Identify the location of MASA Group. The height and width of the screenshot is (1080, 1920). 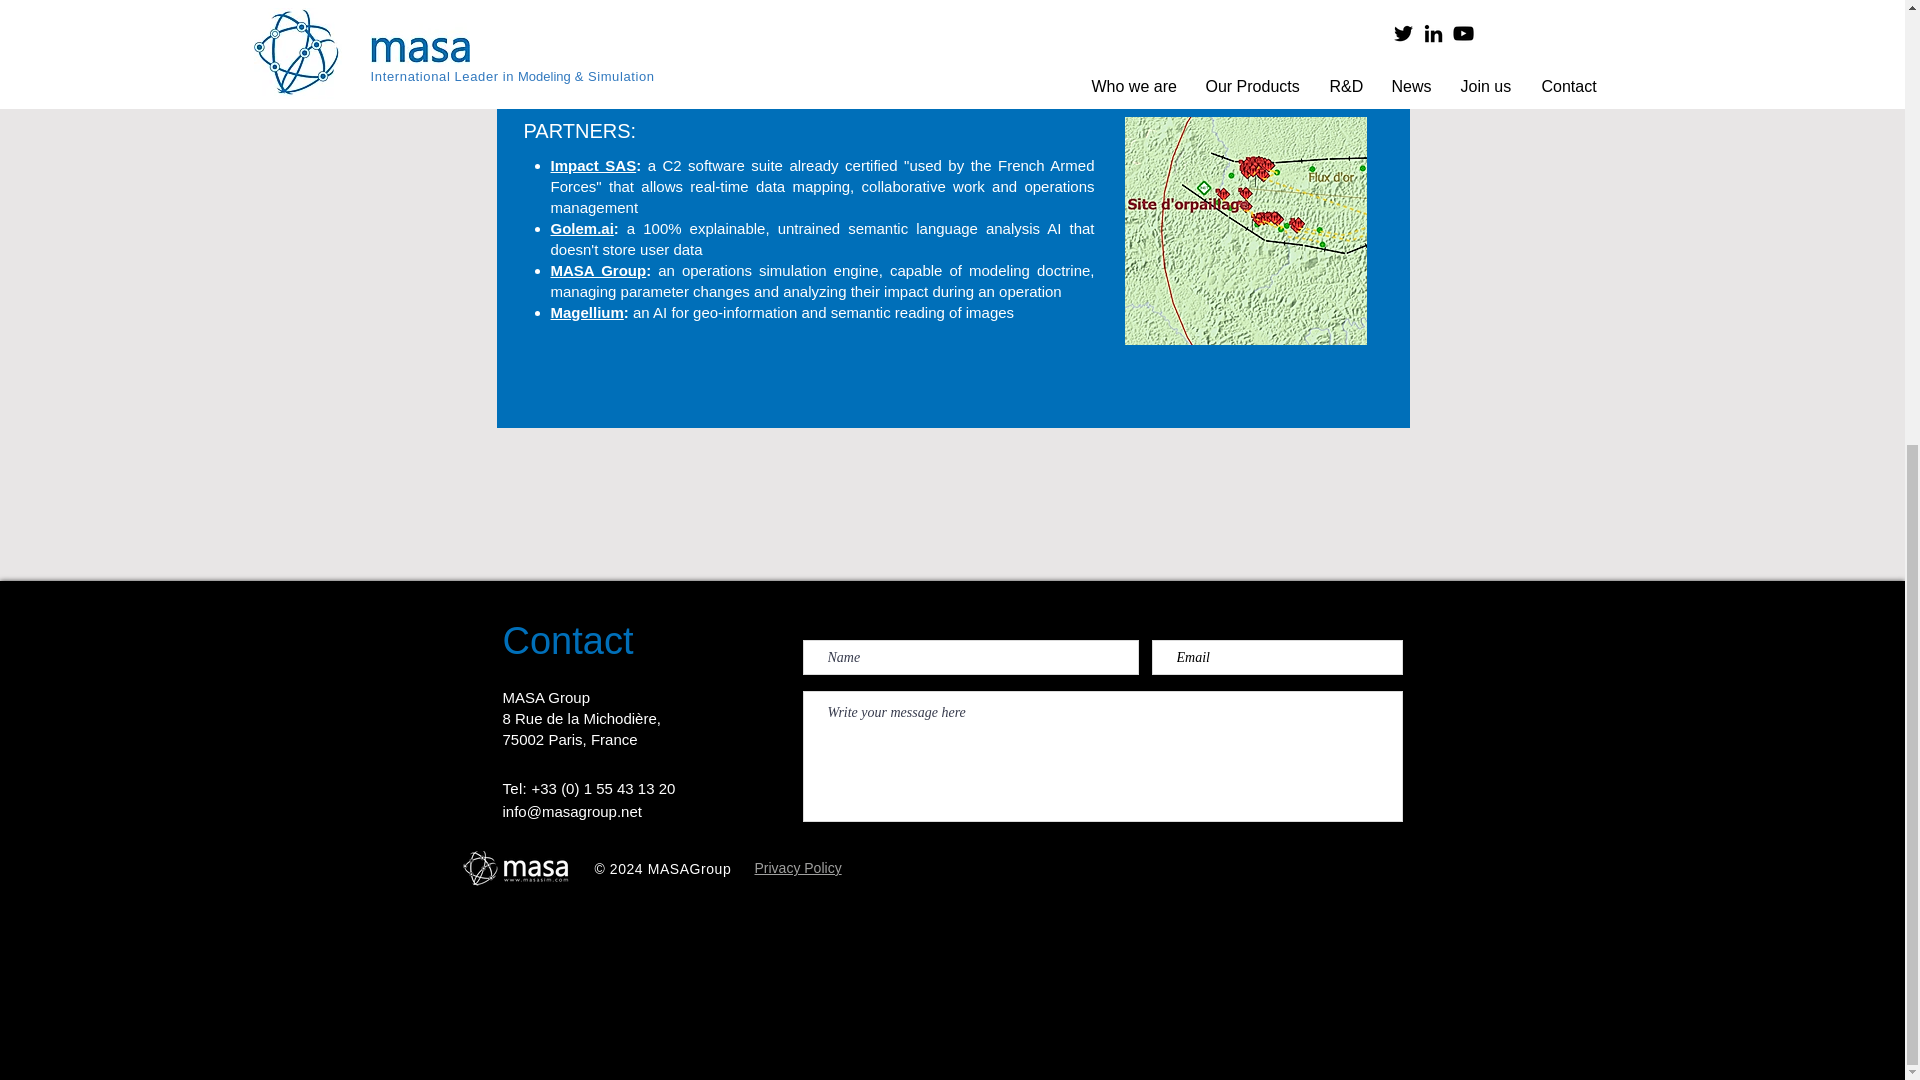
(597, 270).